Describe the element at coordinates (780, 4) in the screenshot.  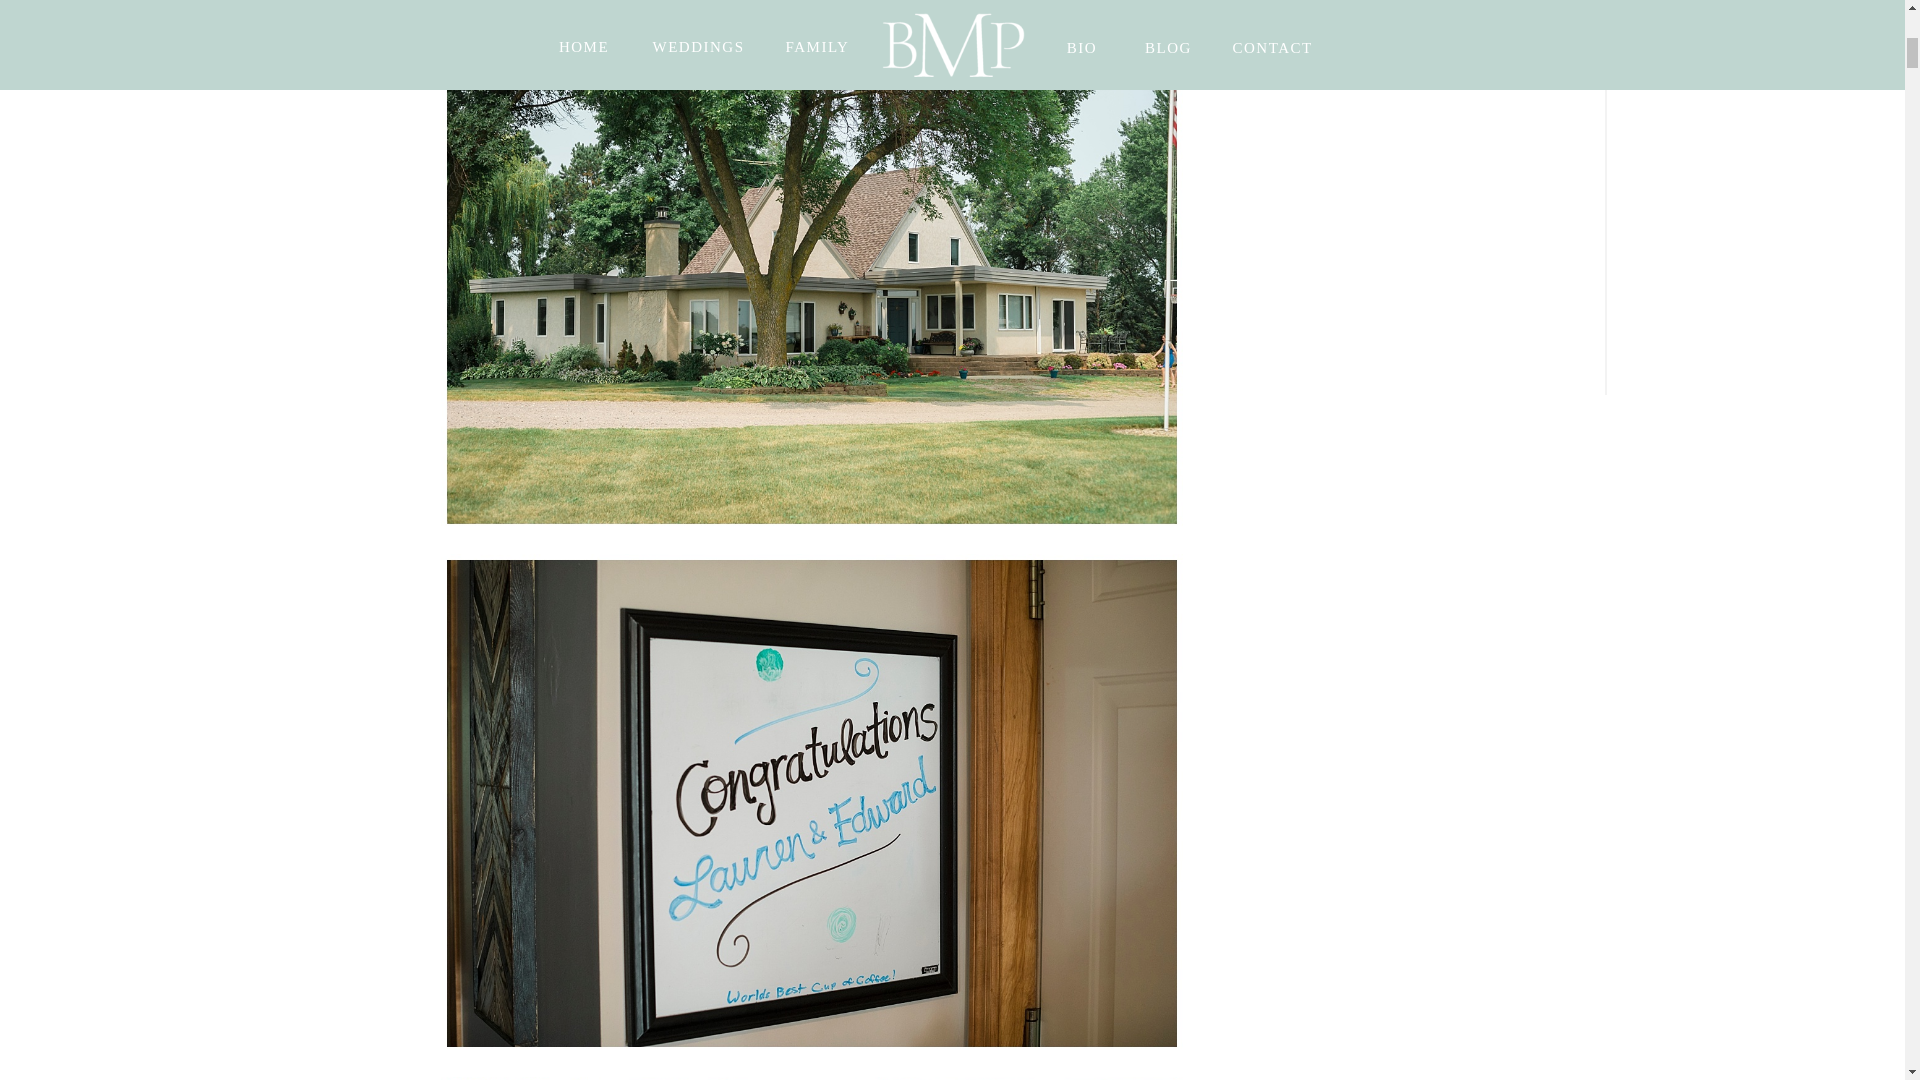
I see `Ridges at Sand Creek` at that location.